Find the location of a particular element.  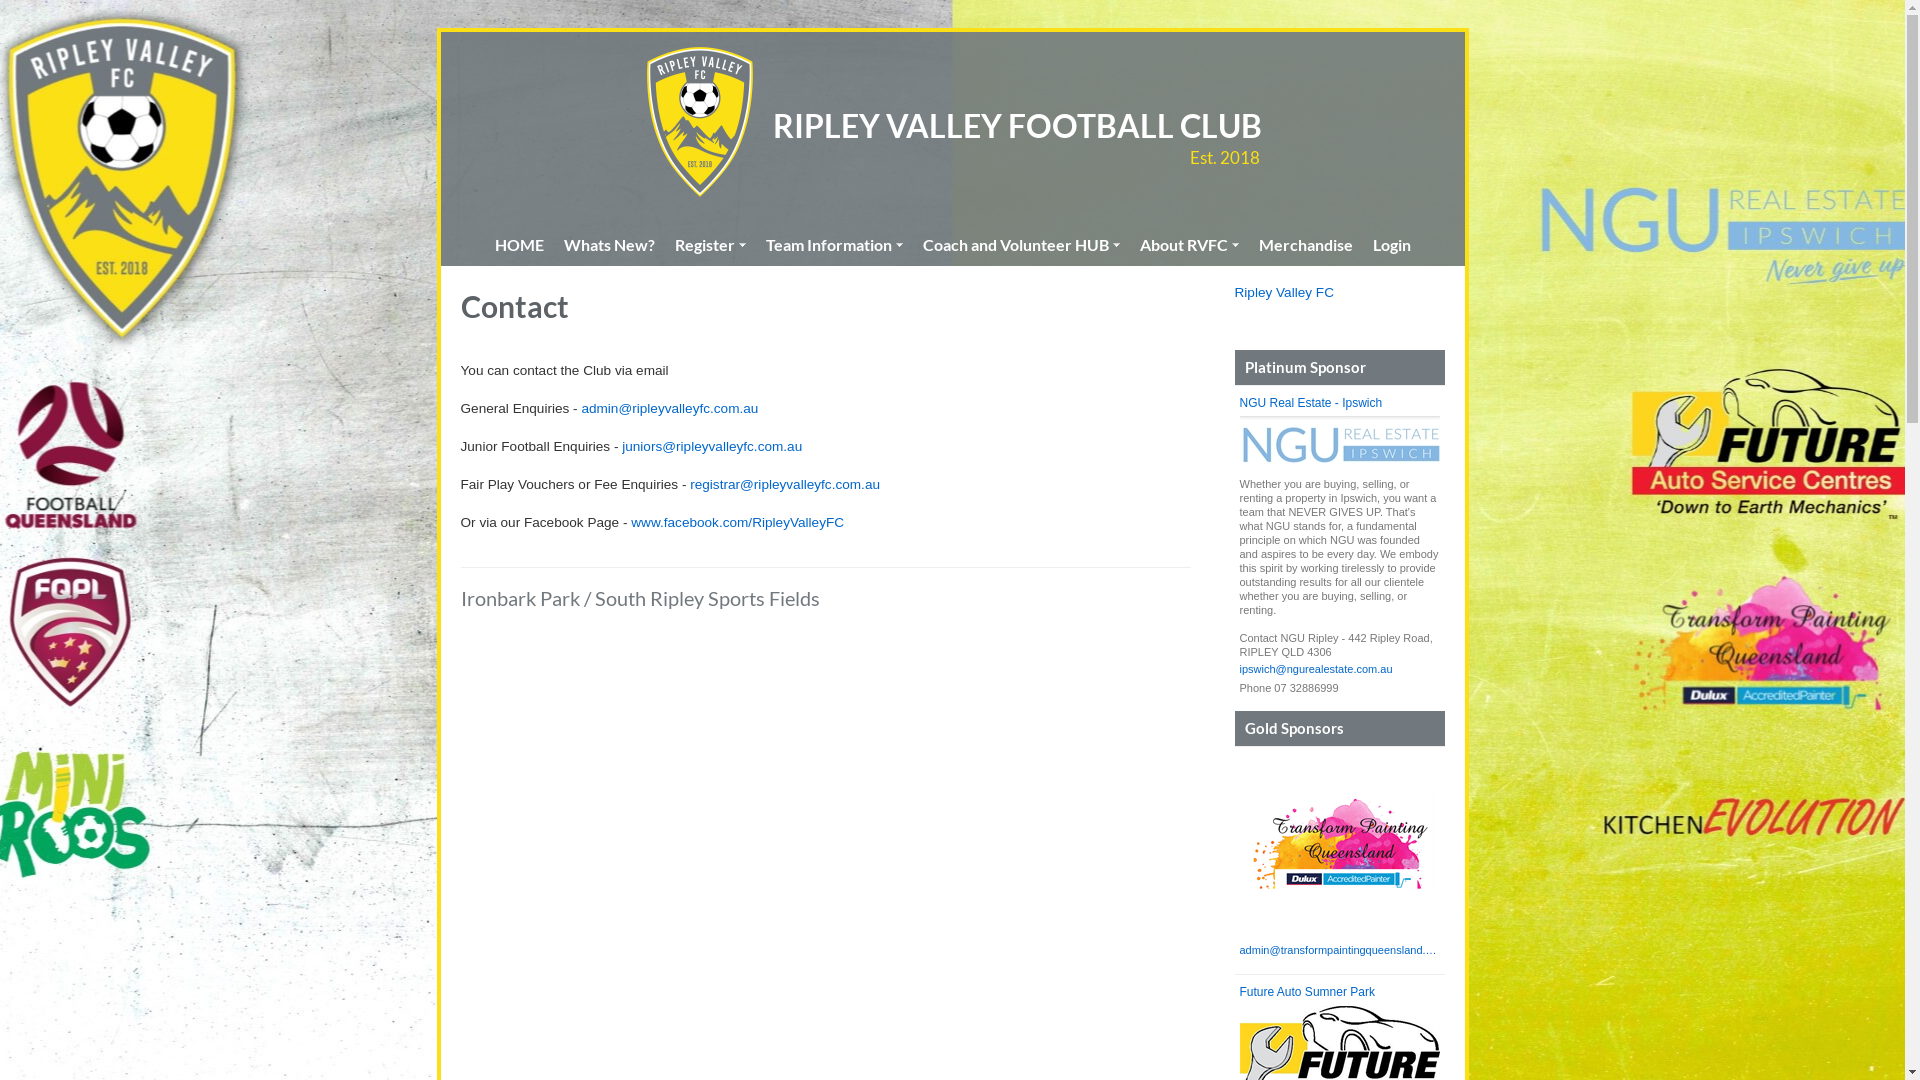

HOME is located at coordinates (518, 245).